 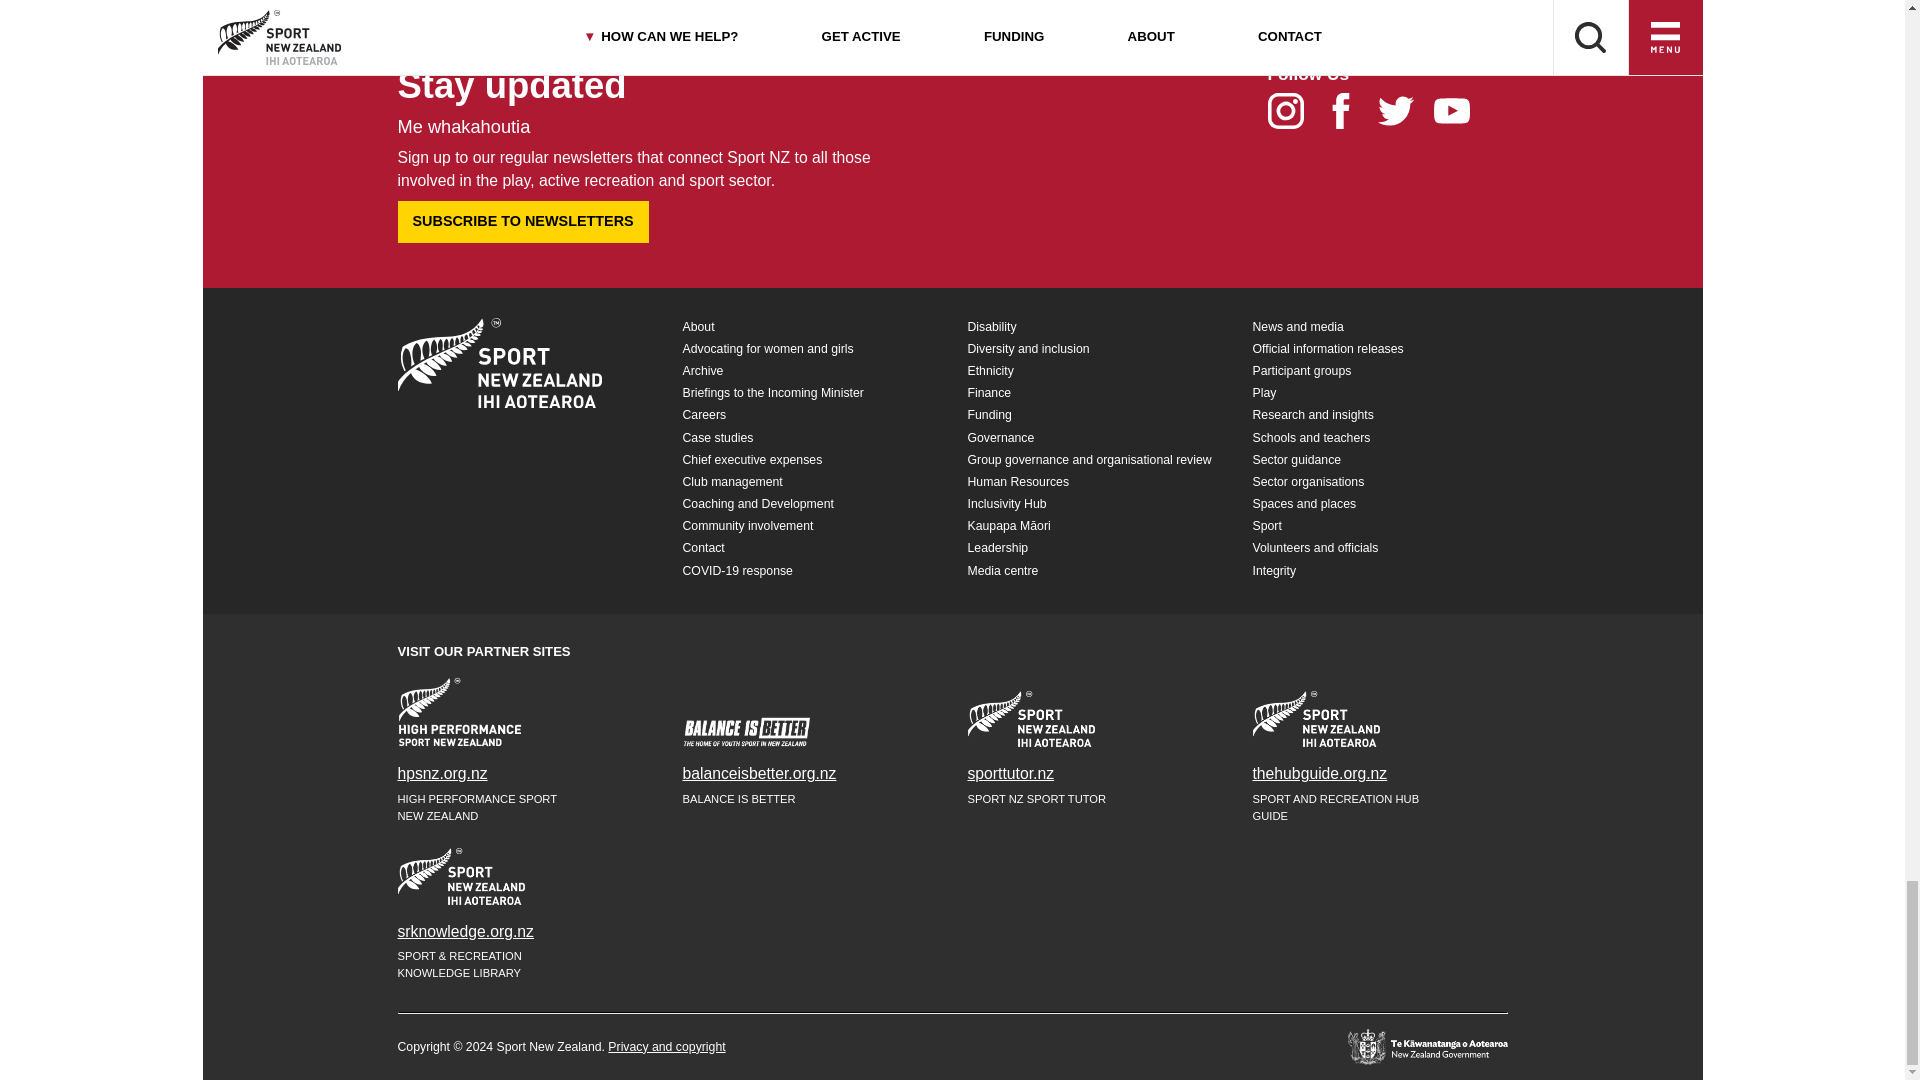 What do you see at coordinates (1405, 118) in the screenshot?
I see `Twitter` at bounding box center [1405, 118].